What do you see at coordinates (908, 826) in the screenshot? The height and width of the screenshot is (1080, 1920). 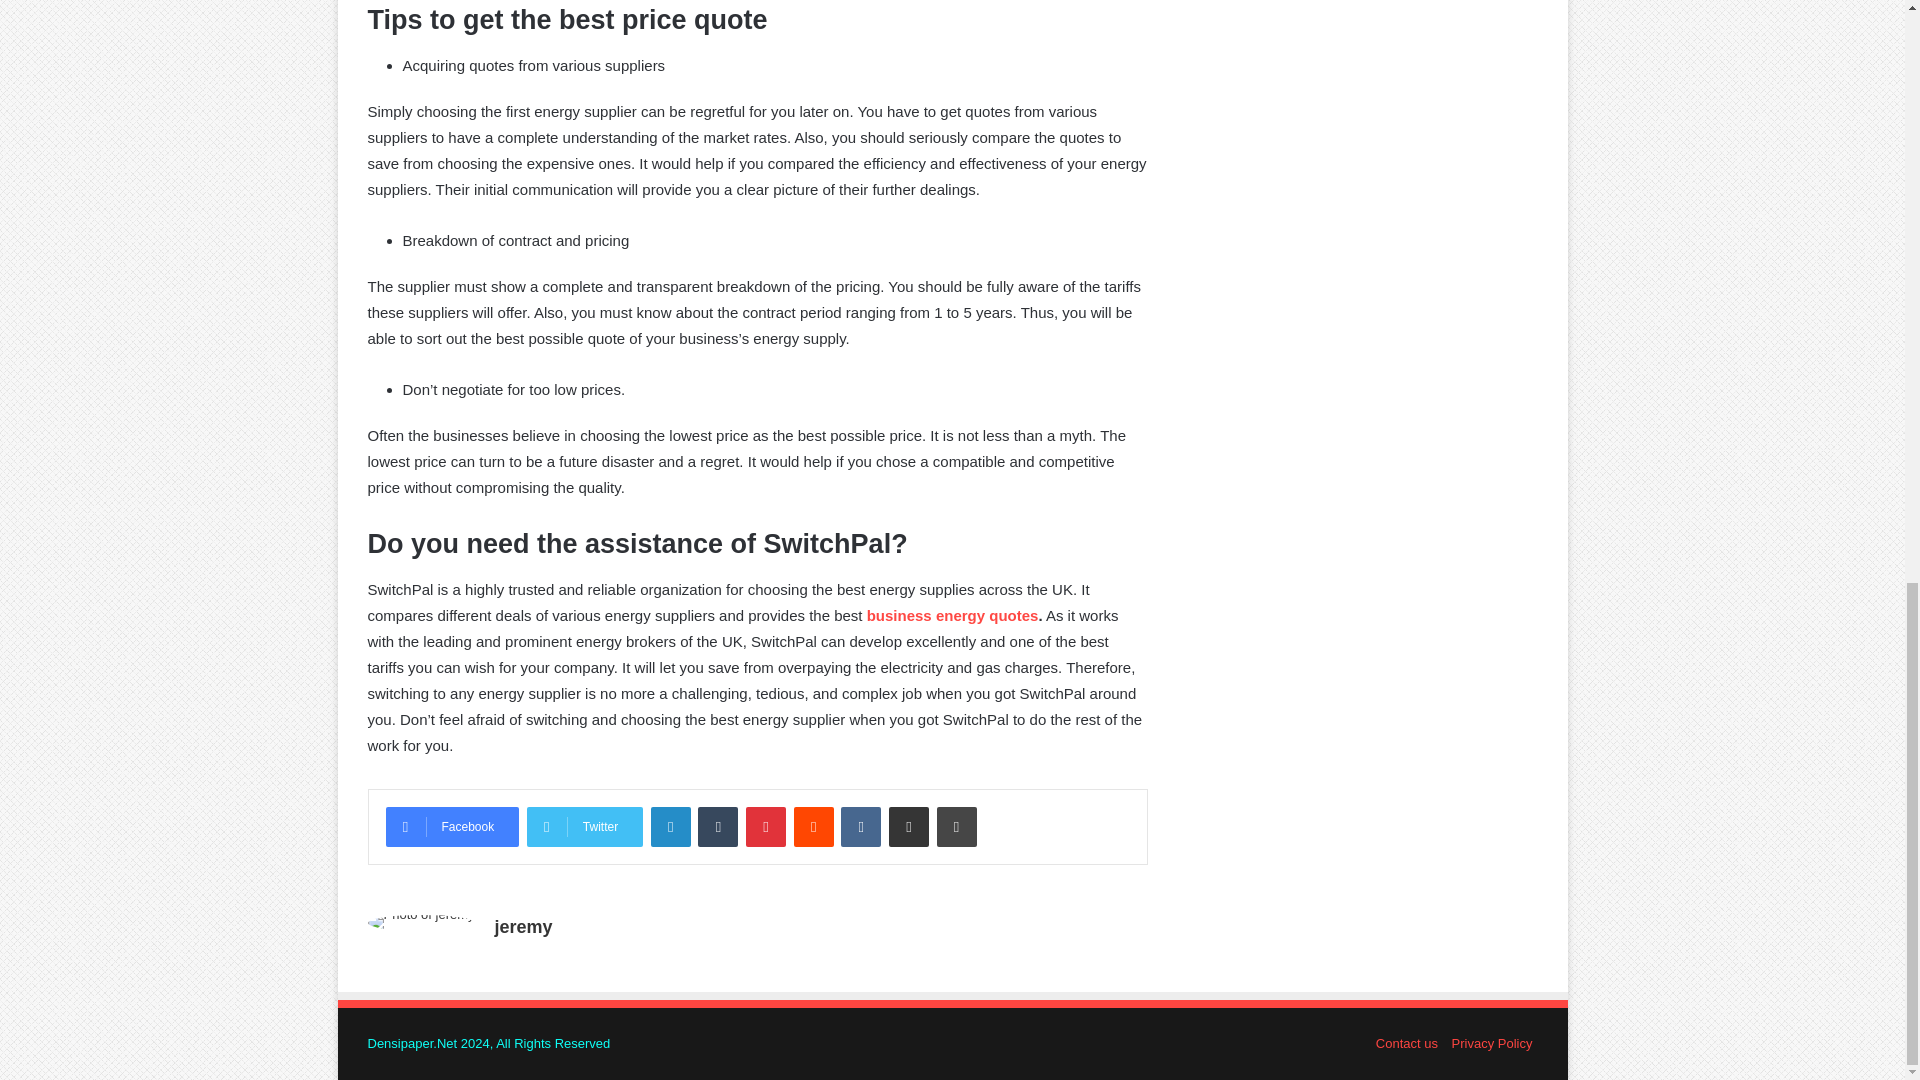 I see `Share via Email` at bounding box center [908, 826].